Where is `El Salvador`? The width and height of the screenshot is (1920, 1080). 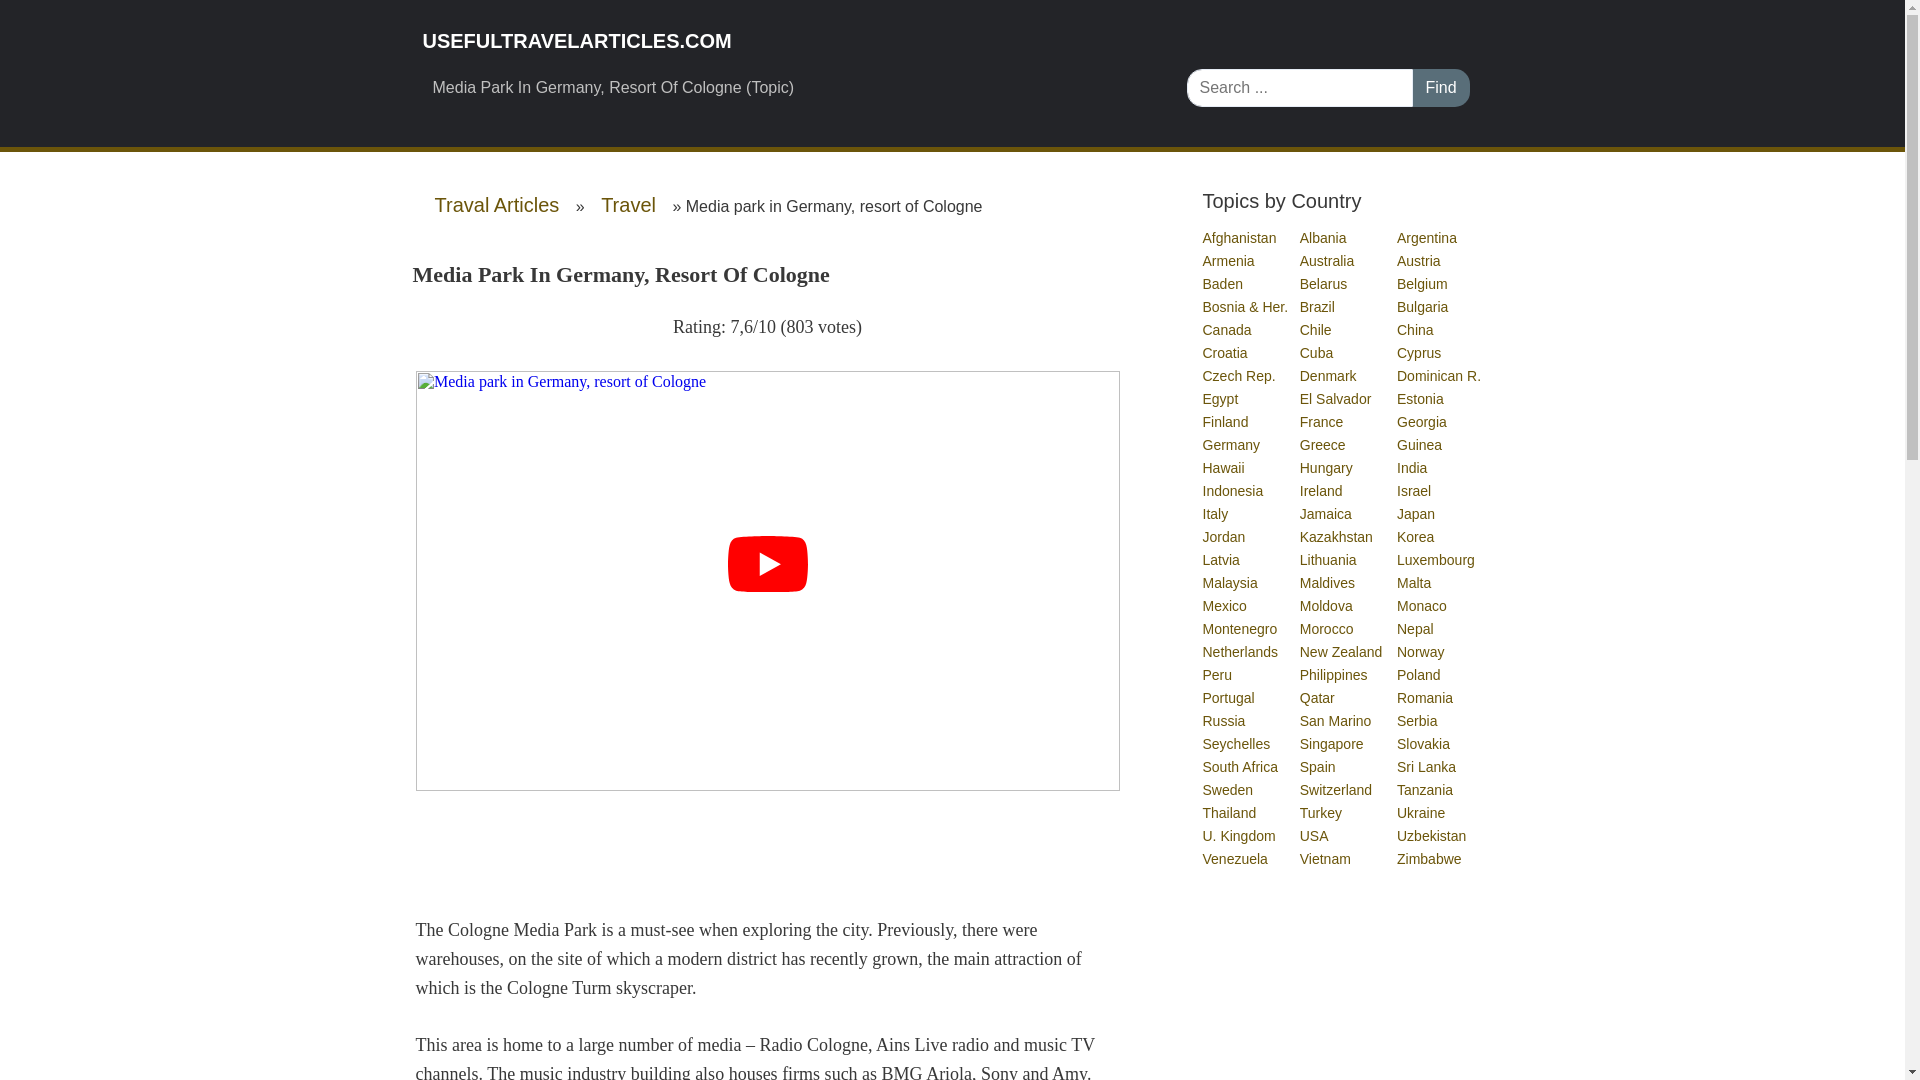 El Salvador is located at coordinates (1336, 398).